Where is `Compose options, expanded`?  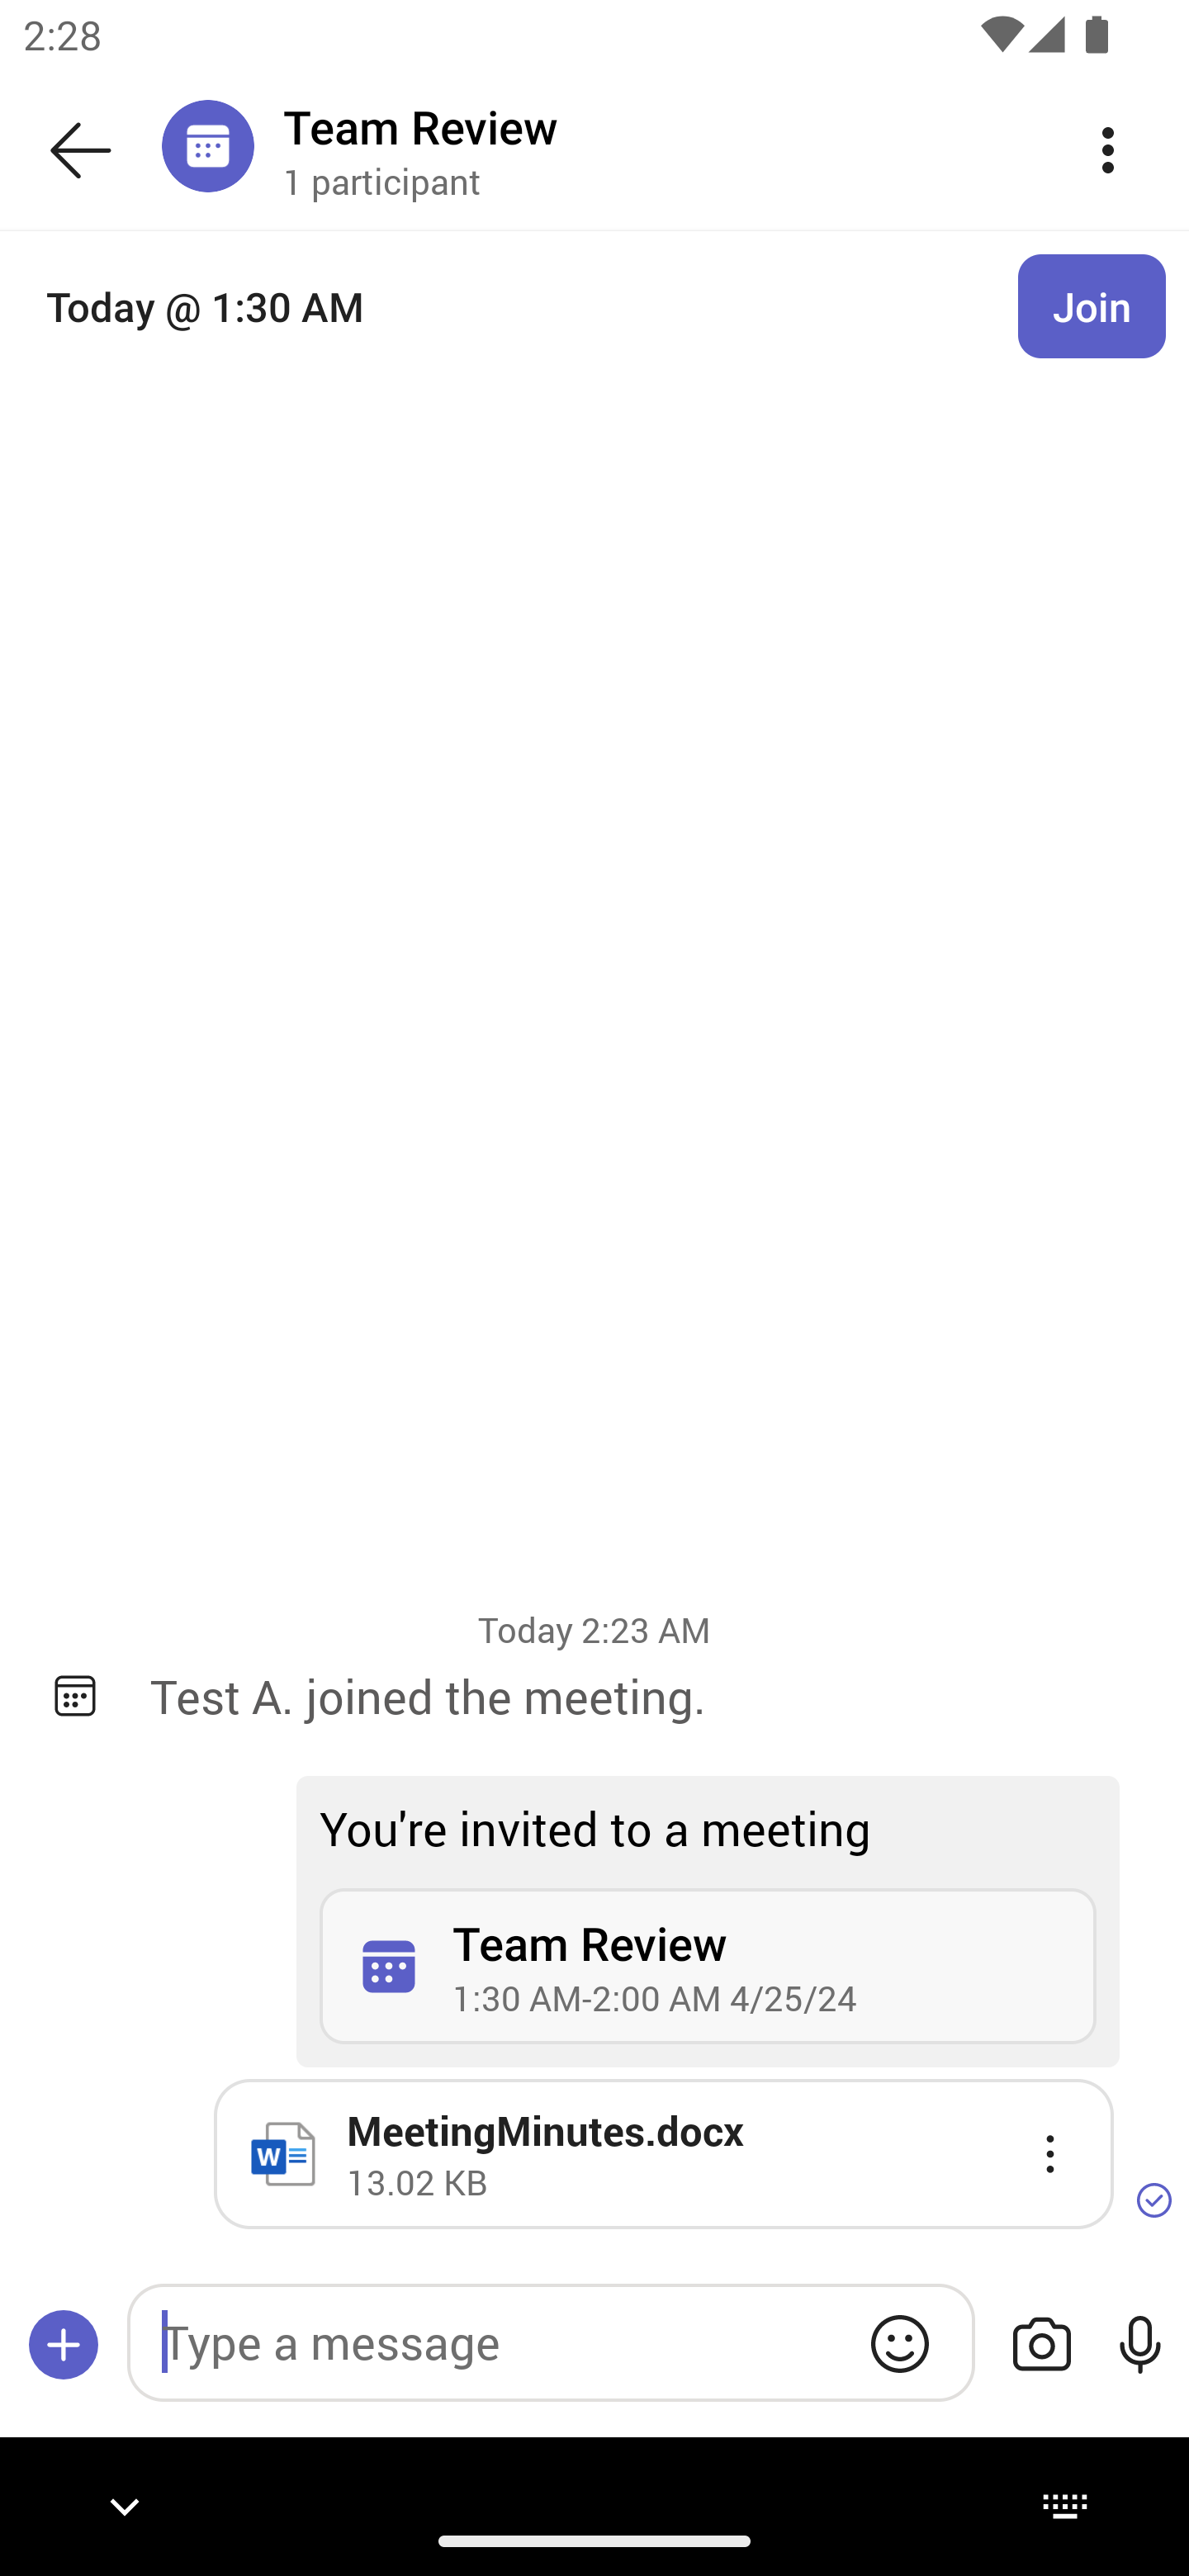 Compose options, expanded is located at coordinates (64, 2345).